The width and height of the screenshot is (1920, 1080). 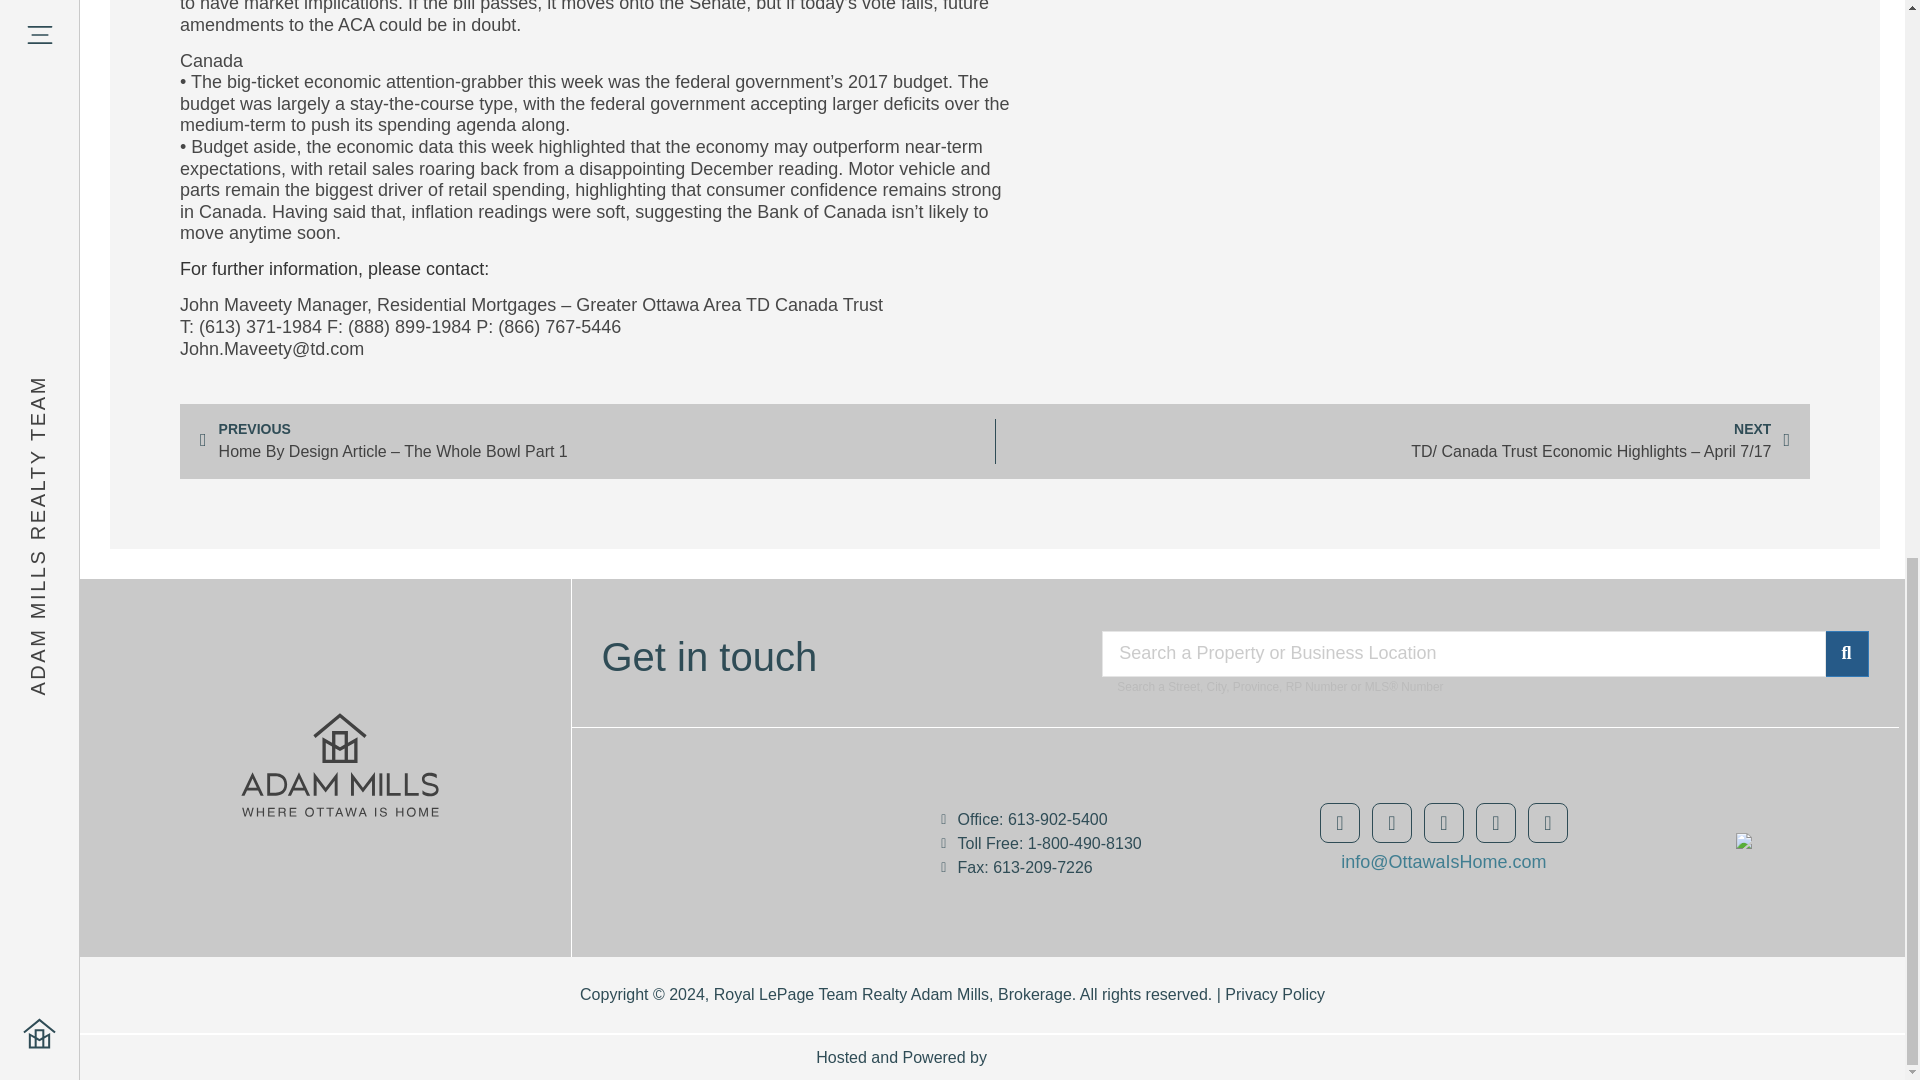 What do you see at coordinates (1084, 844) in the screenshot?
I see `Toll Free: 1-800-490-8130` at bounding box center [1084, 844].